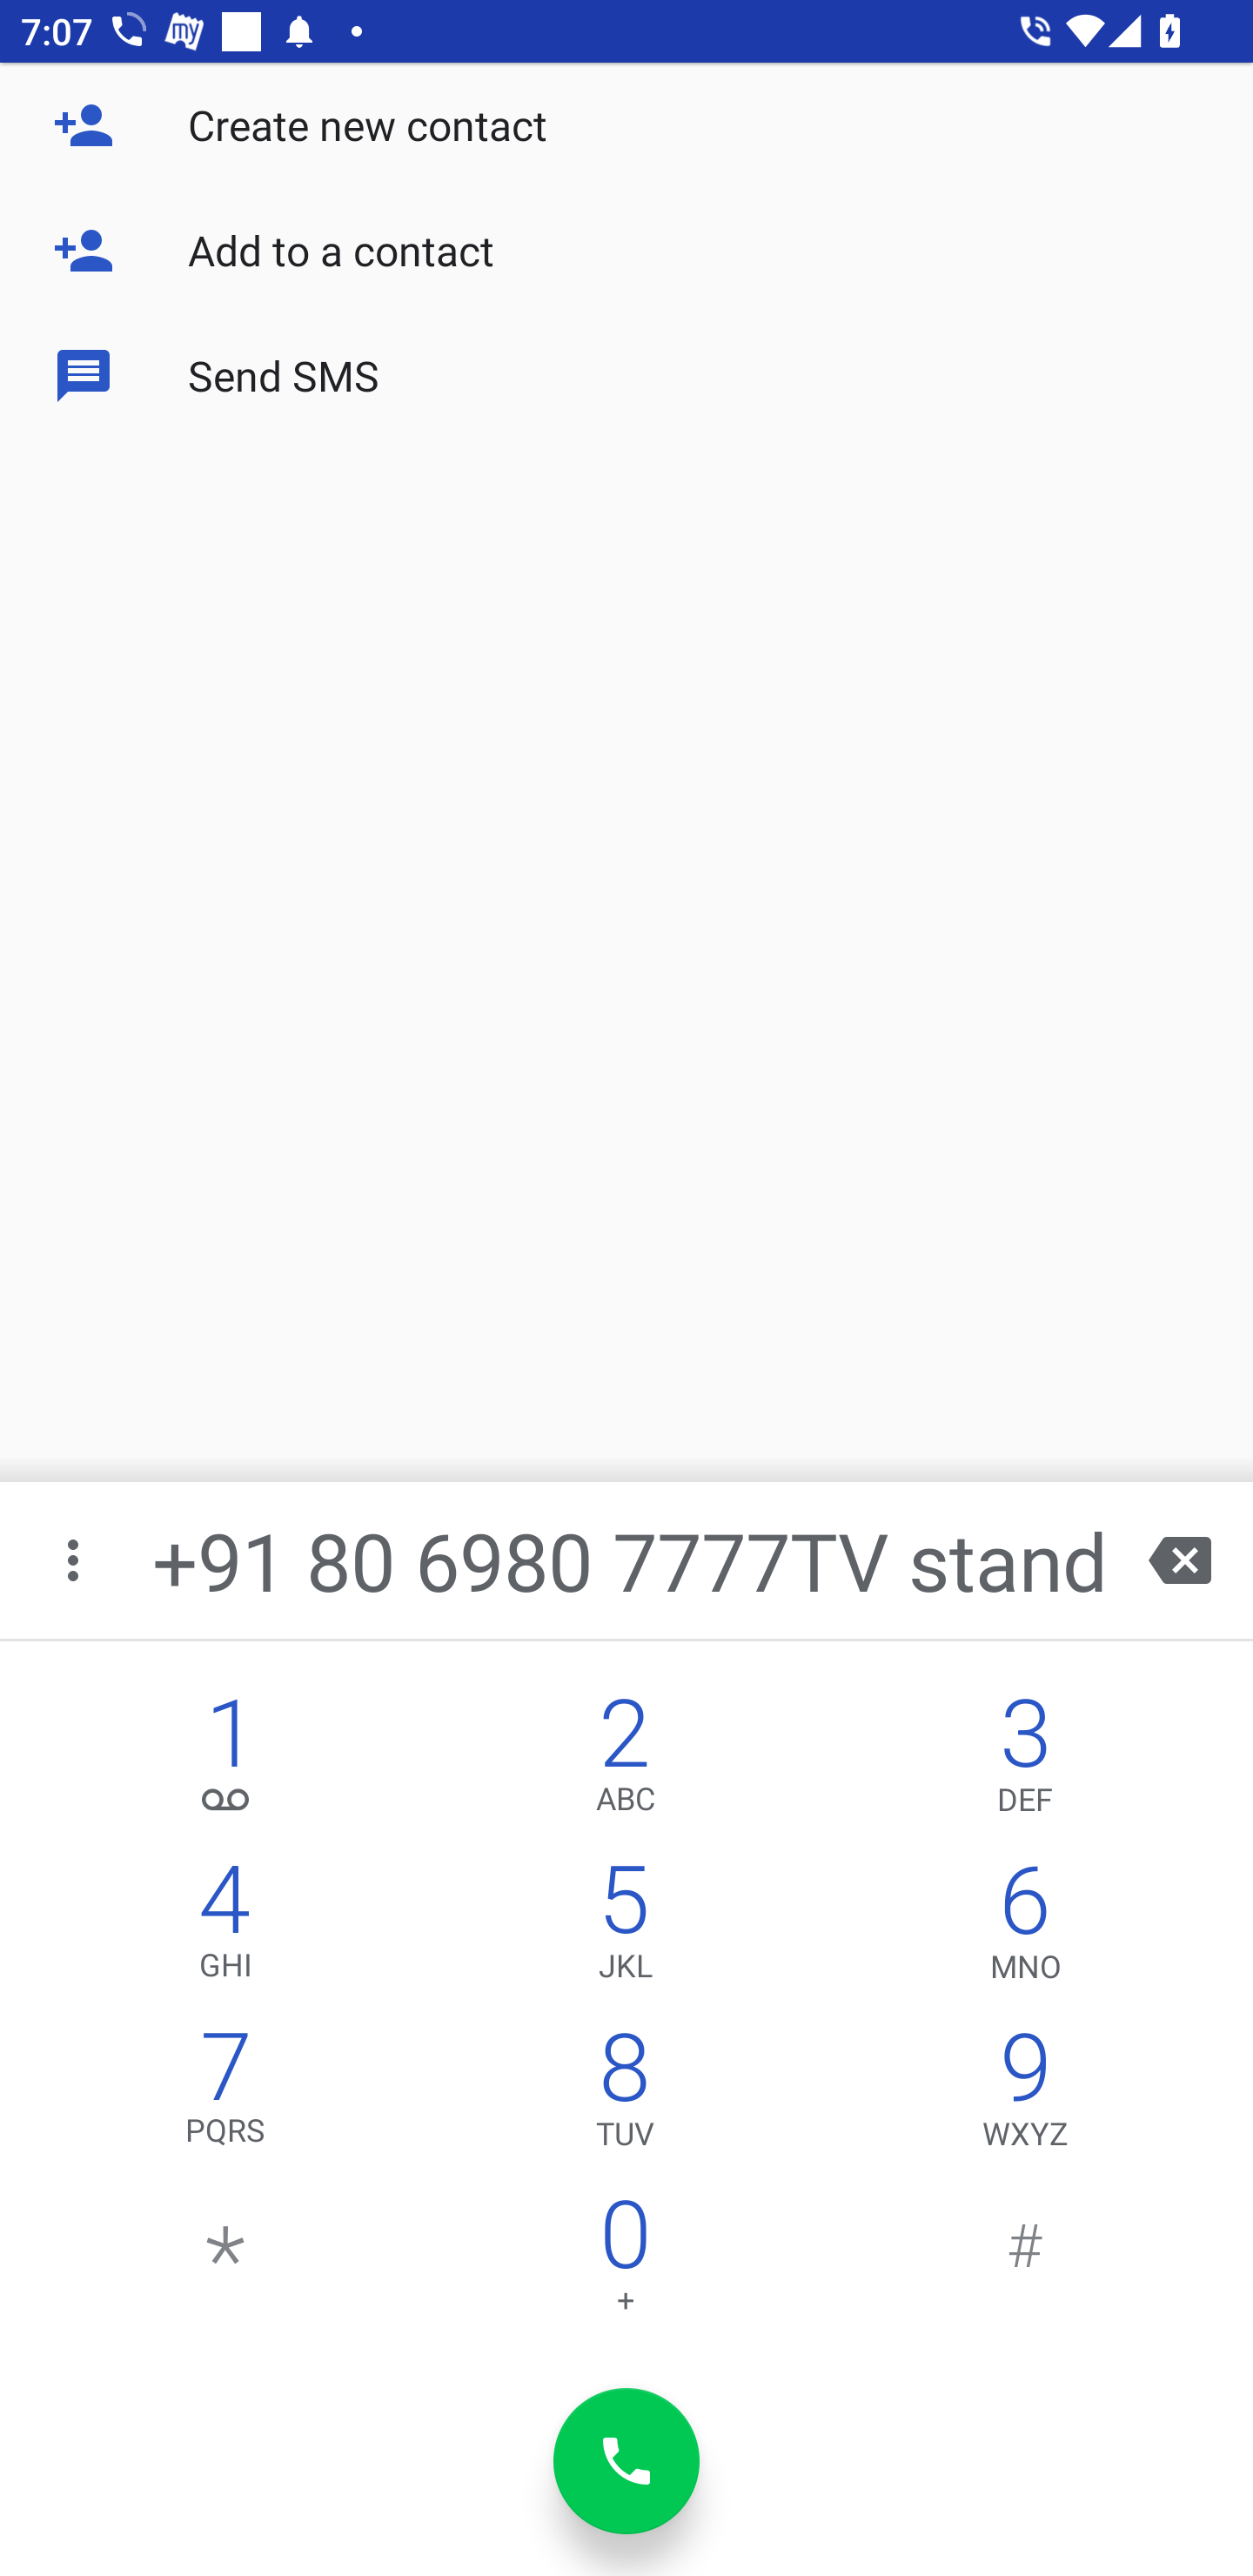 The image size is (1253, 2576). Describe the element at coordinates (1180, 1560) in the screenshot. I see `backspace` at that location.